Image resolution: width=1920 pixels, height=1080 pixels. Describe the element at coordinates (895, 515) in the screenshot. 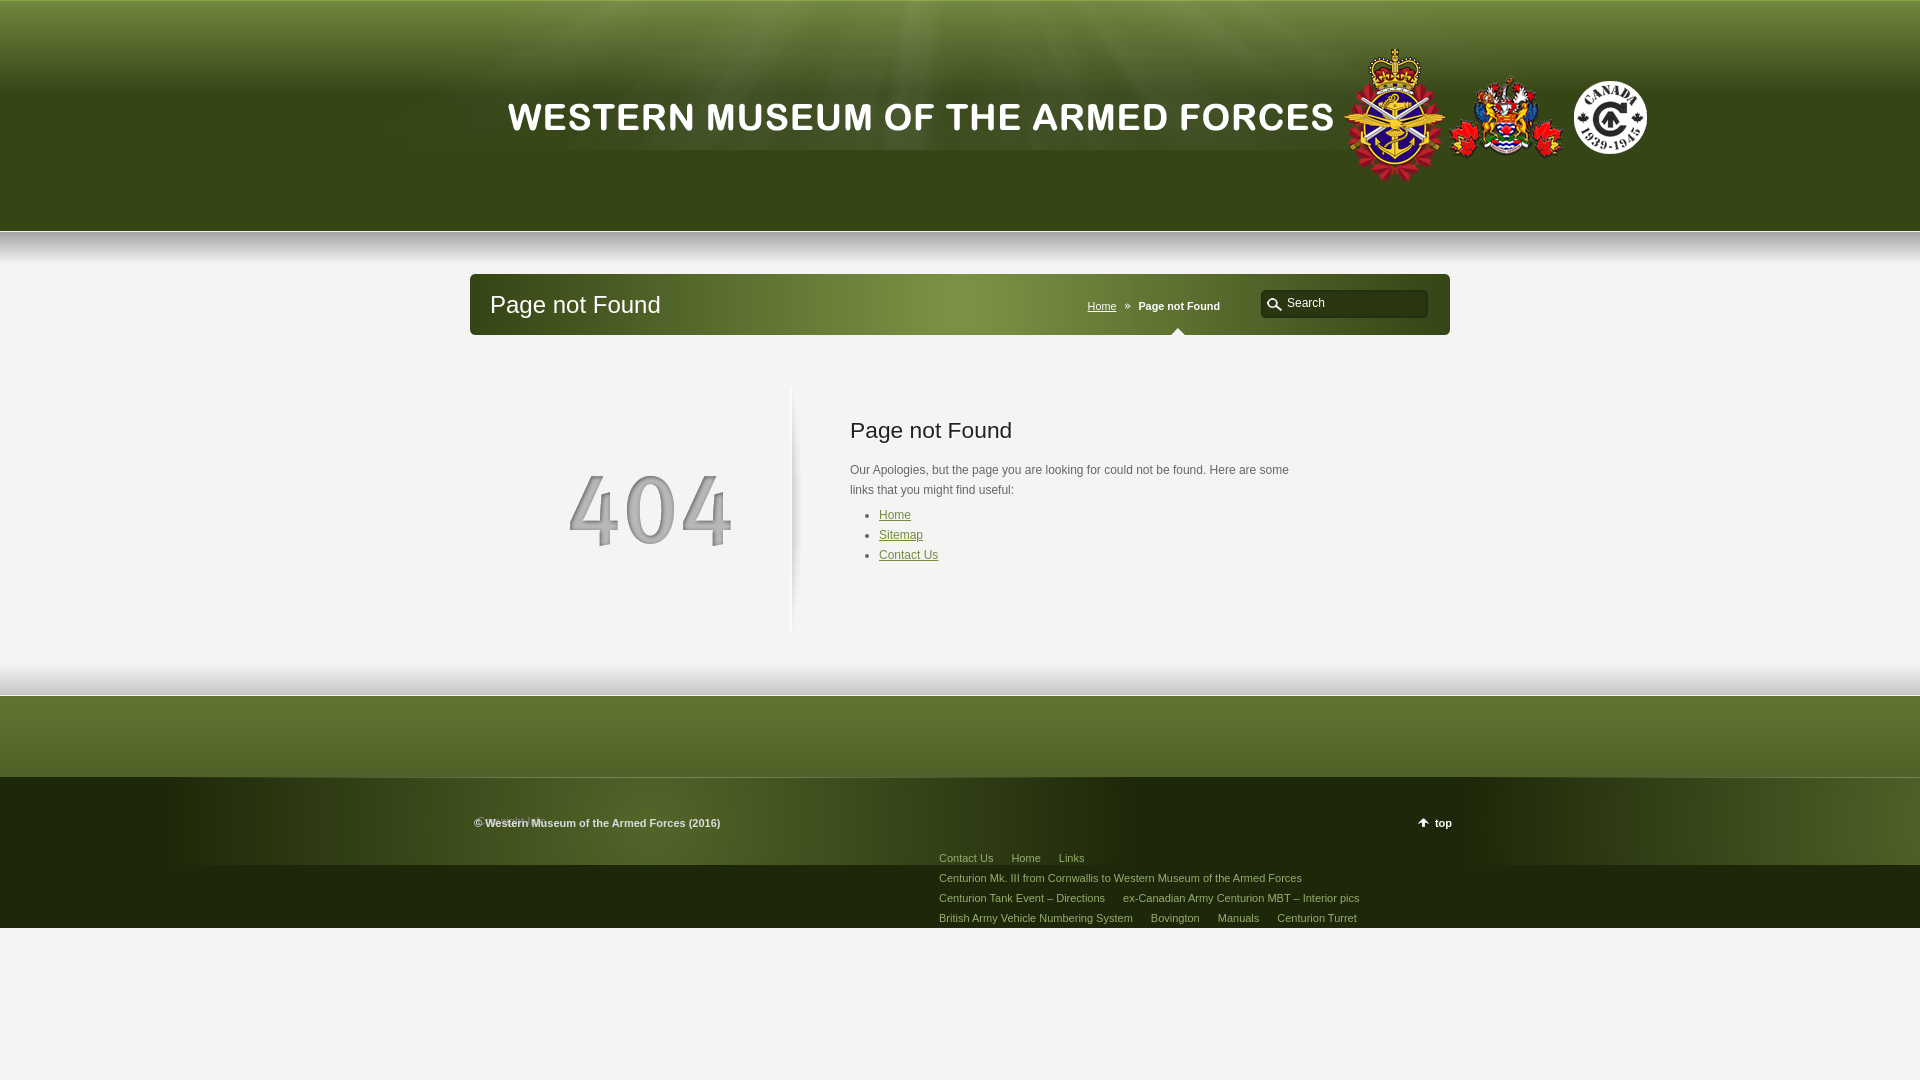

I see `Home` at that location.